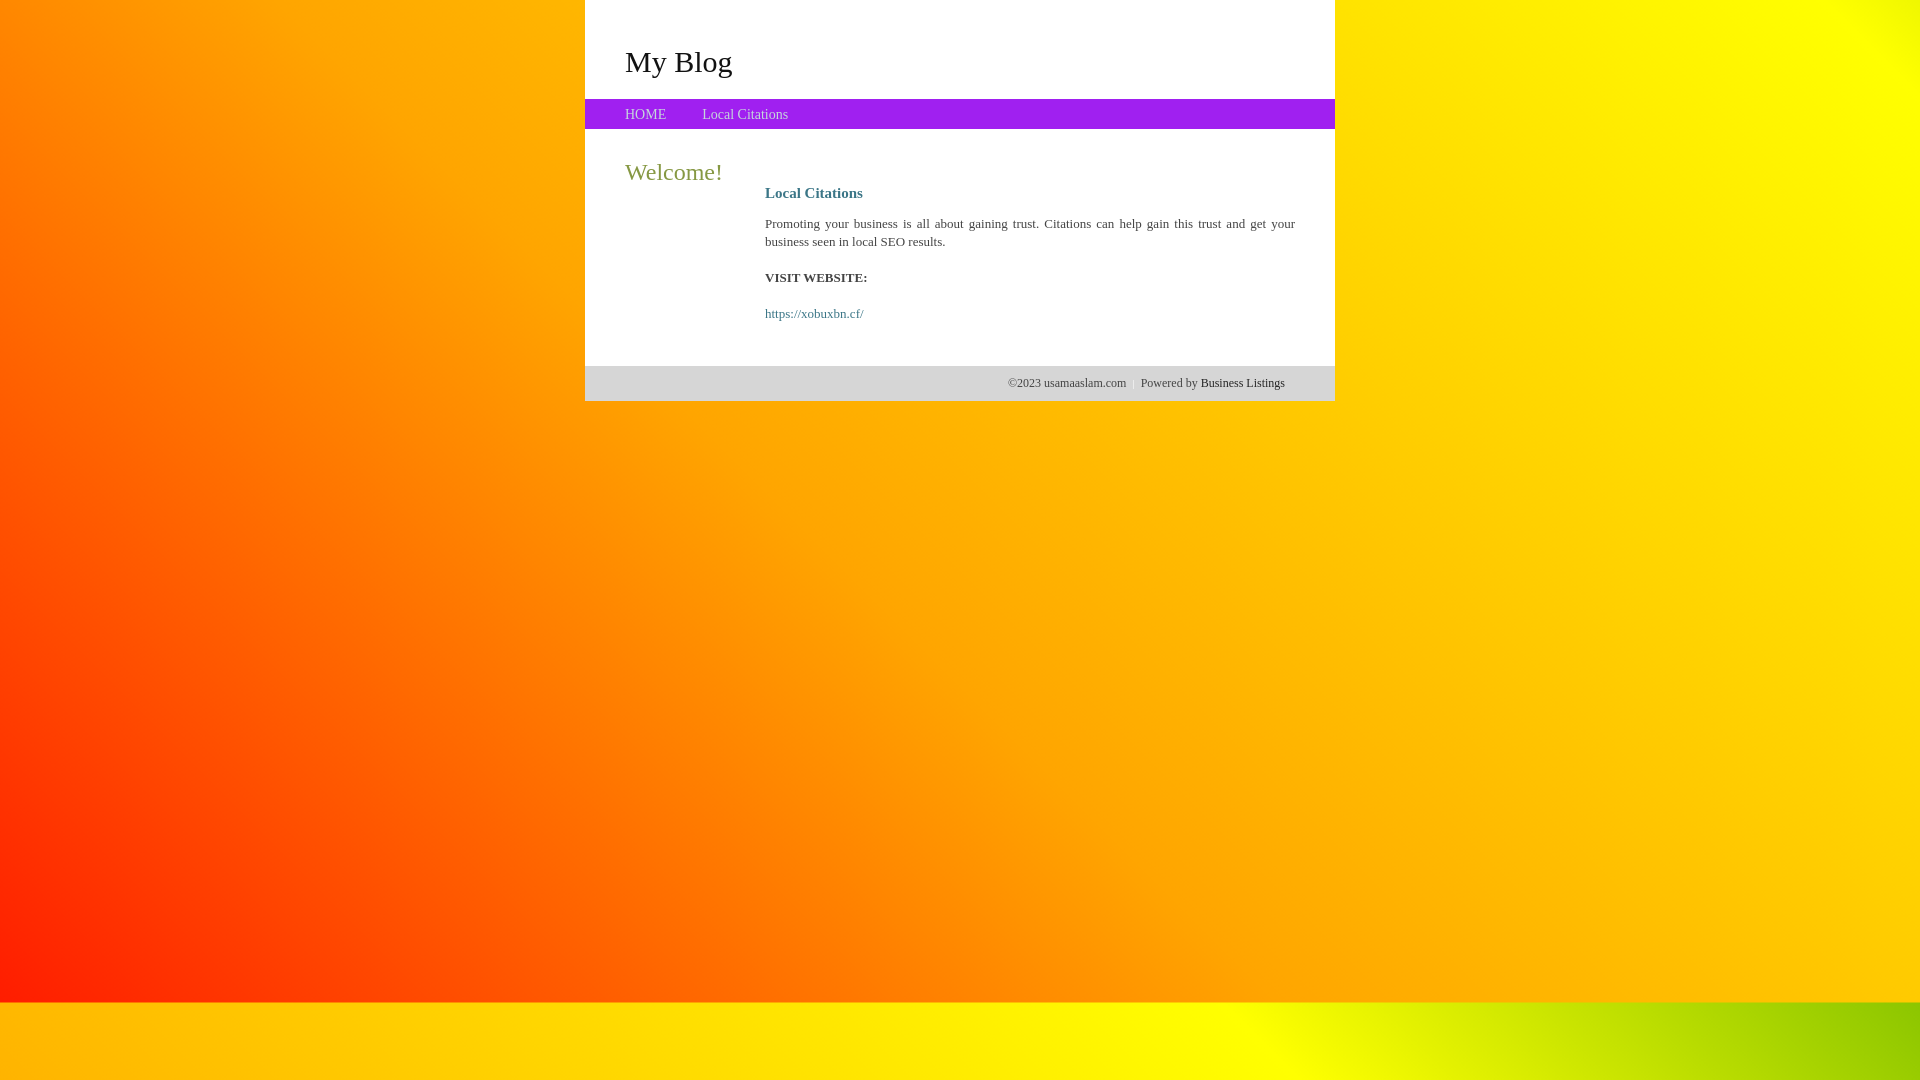 This screenshot has height=1080, width=1920. Describe the element at coordinates (646, 114) in the screenshot. I see `HOME` at that location.